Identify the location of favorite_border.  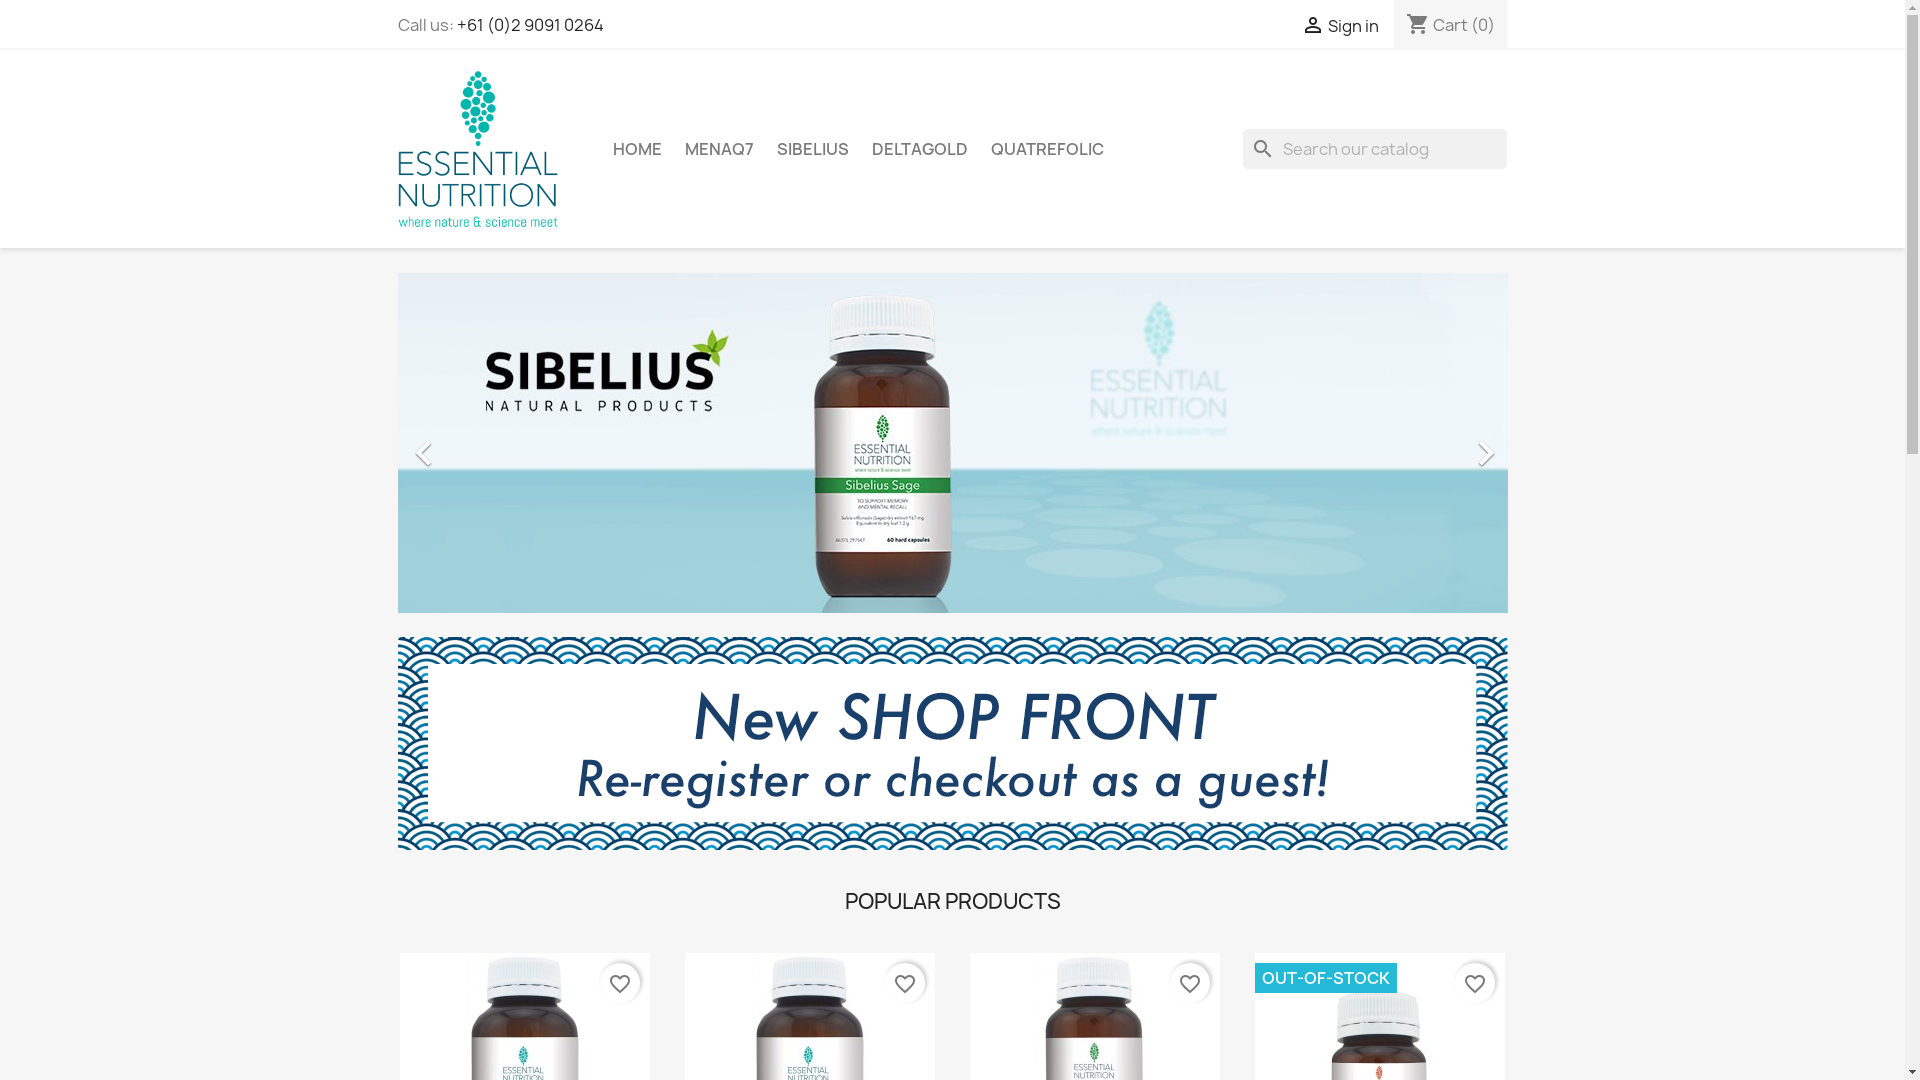
(1475, 983).